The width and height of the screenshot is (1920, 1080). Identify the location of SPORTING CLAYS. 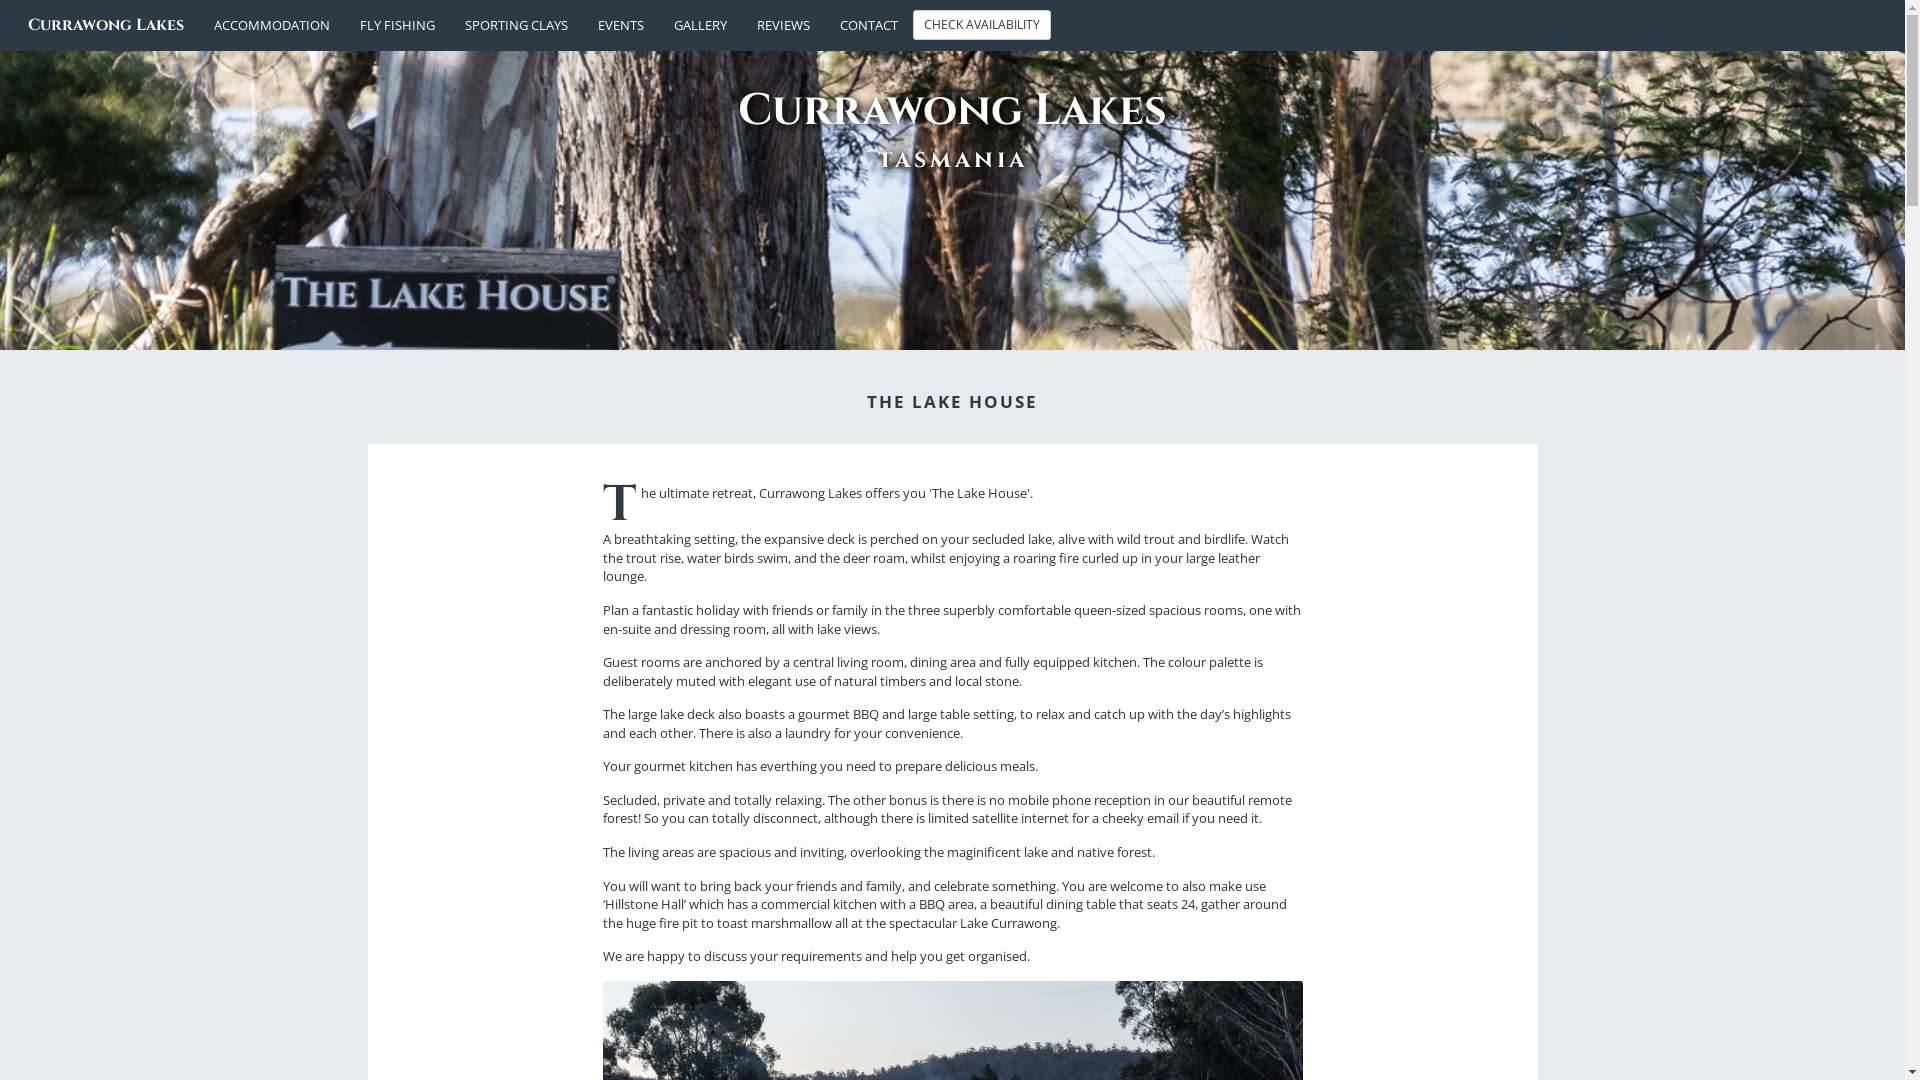
(516, 25).